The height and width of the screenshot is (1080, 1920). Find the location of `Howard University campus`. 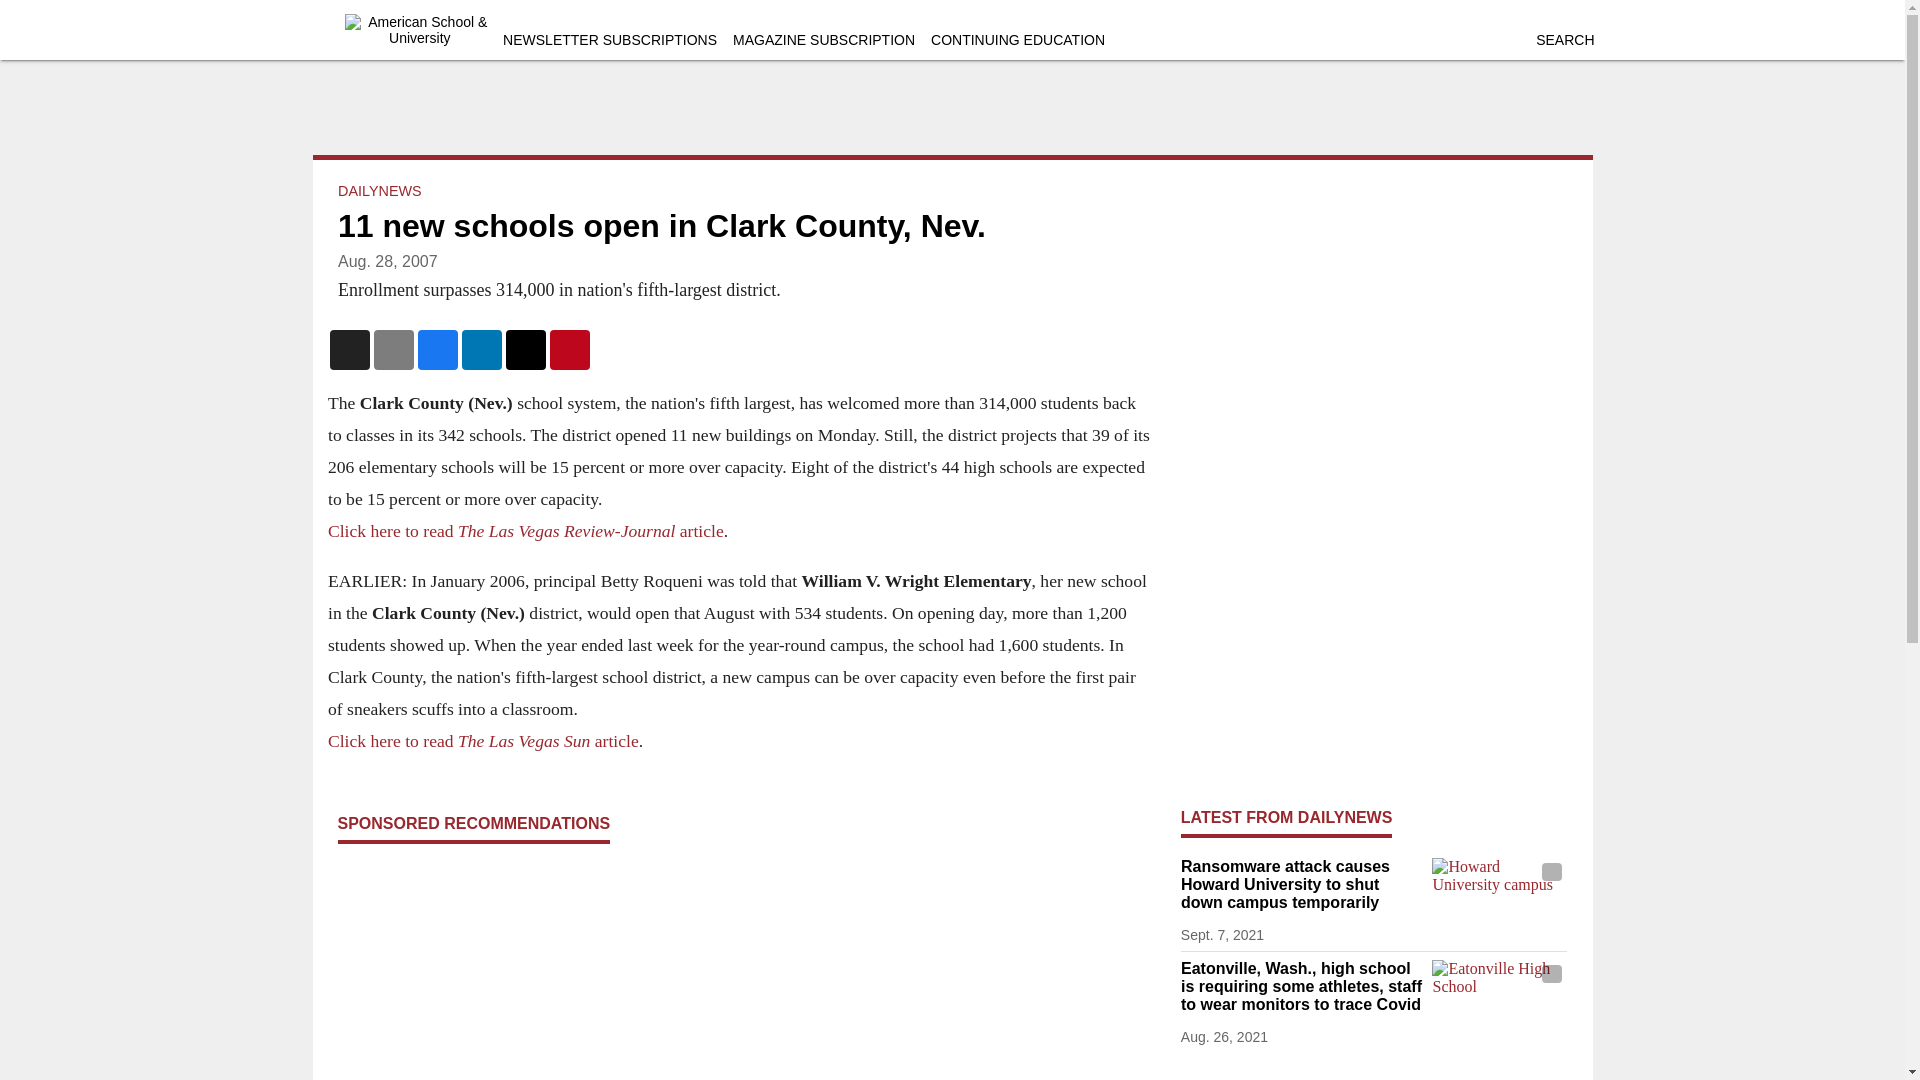

Howard University campus is located at coordinates (1499, 895).